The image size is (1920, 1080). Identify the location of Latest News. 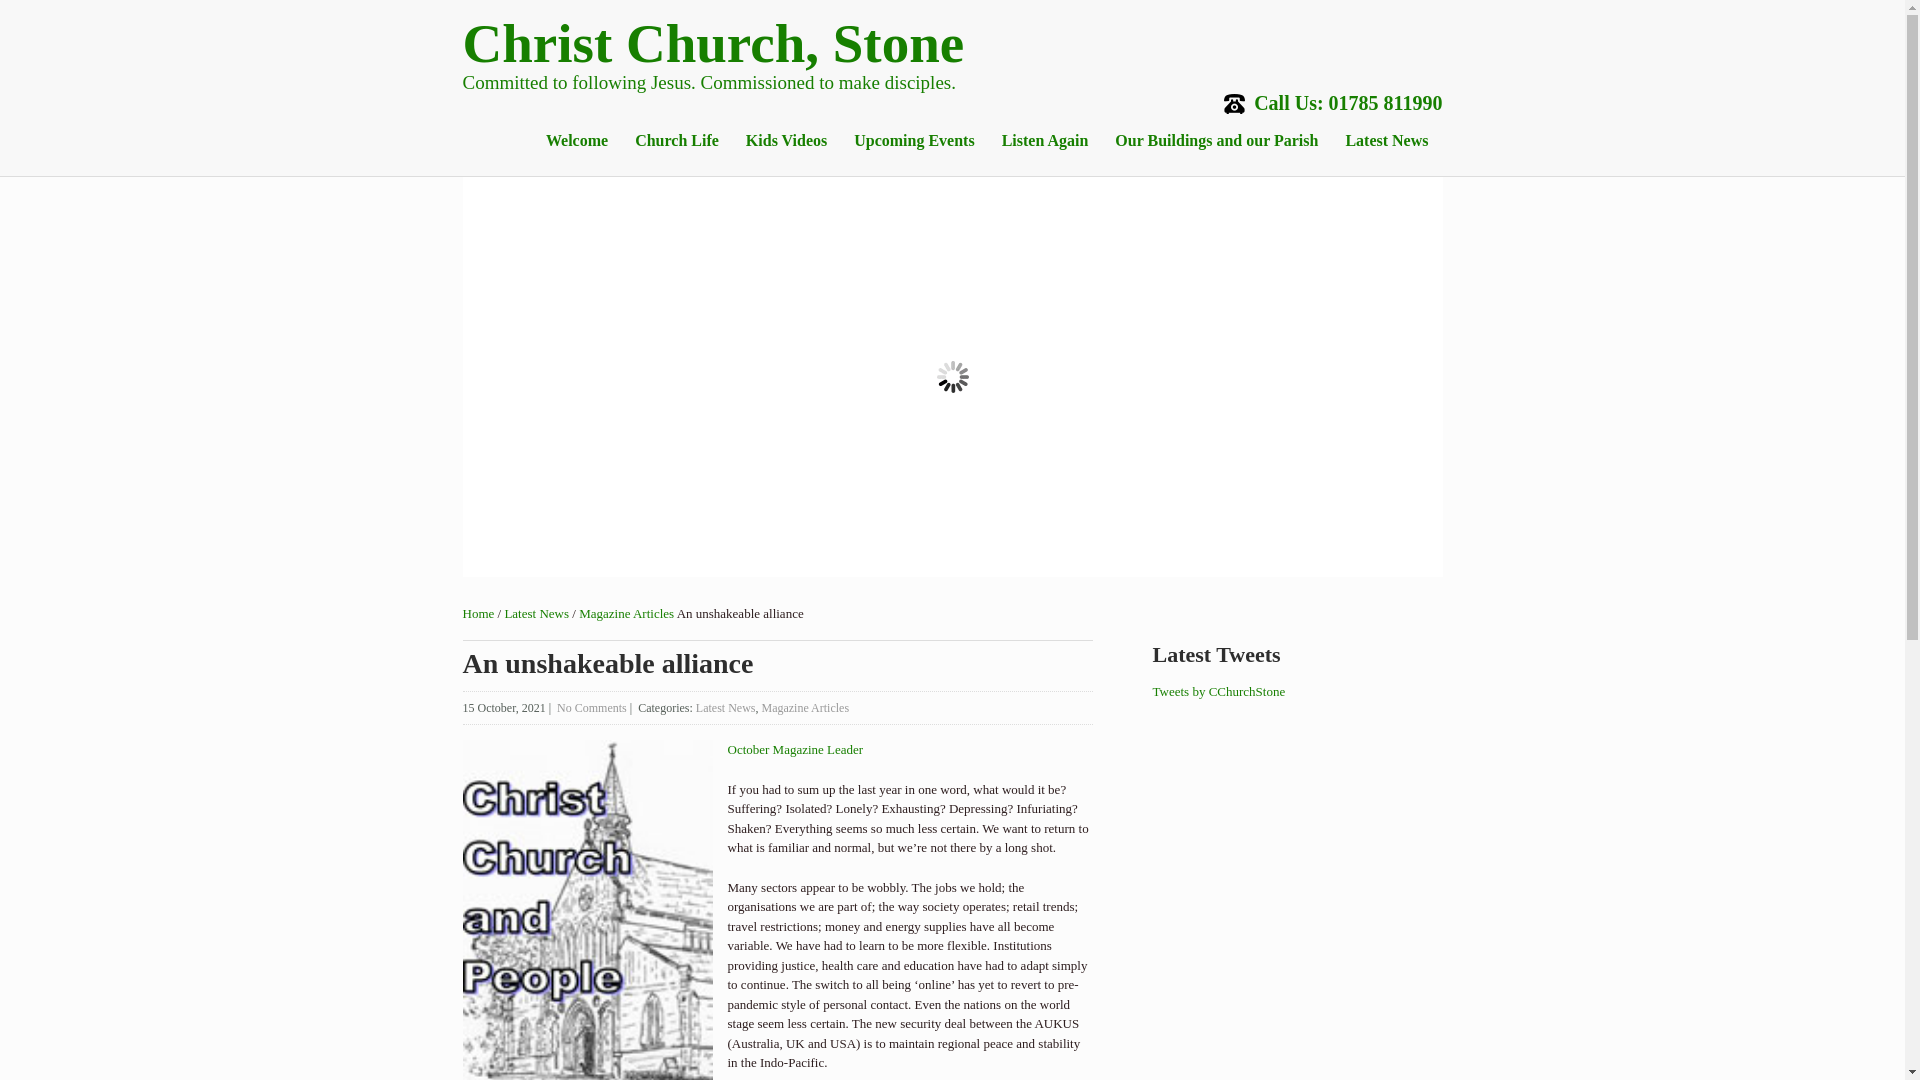
(536, 613).